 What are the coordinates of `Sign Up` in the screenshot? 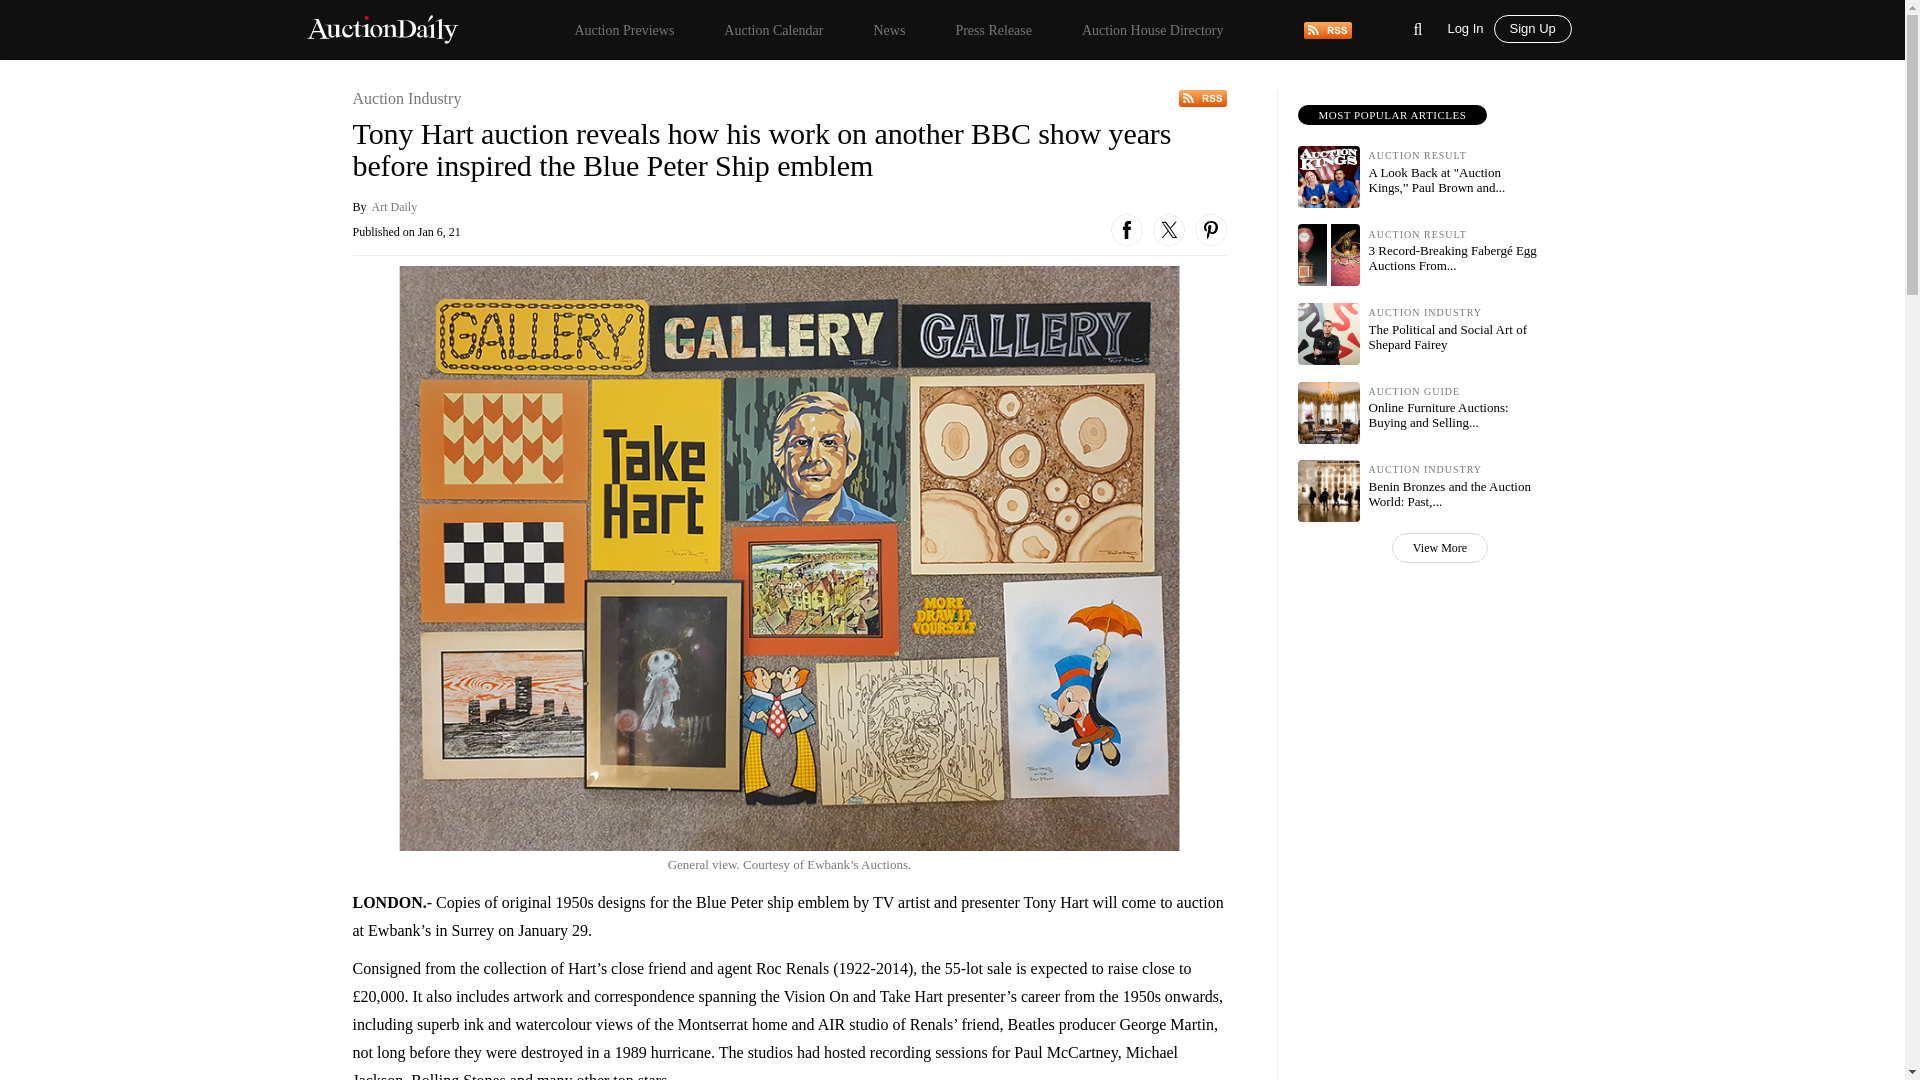 It's located at (1532, 29).